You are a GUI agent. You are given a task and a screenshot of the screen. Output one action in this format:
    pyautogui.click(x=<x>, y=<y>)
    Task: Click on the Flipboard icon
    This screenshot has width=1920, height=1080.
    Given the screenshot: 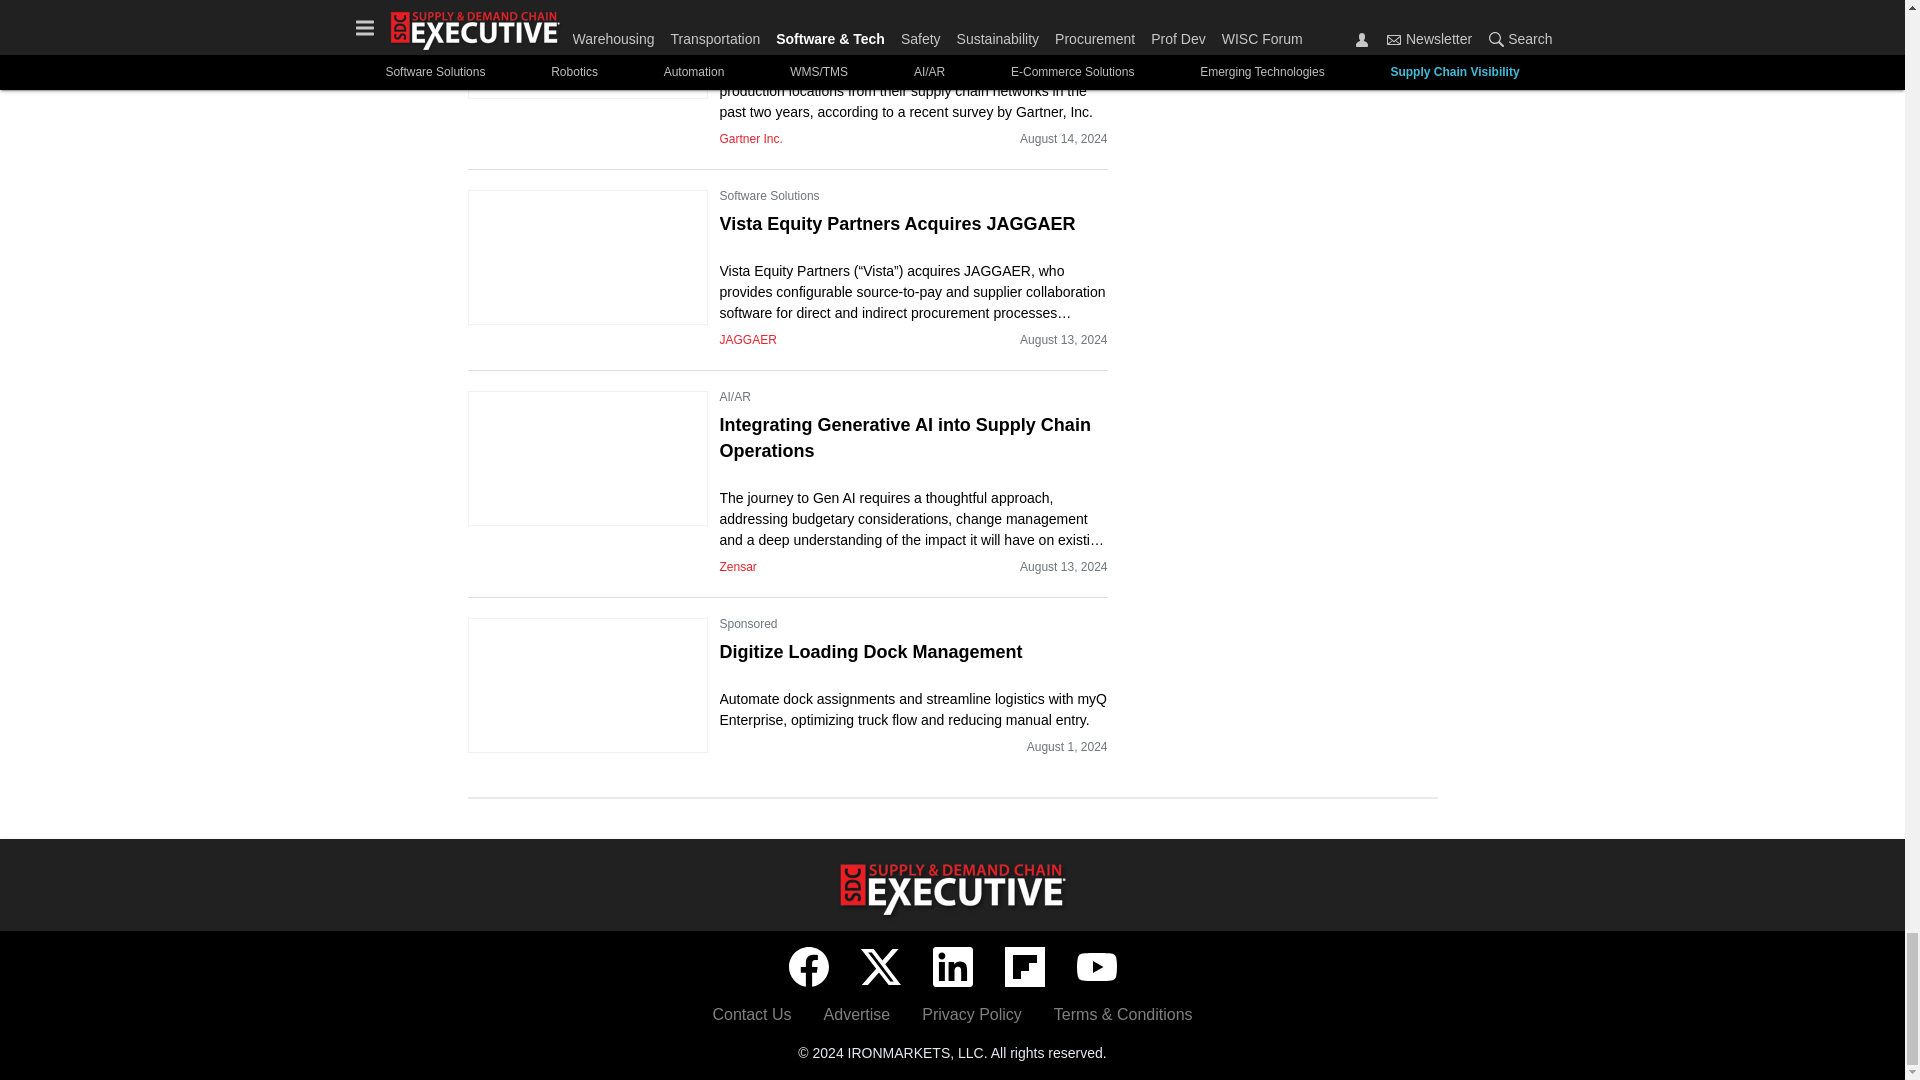 What is the action you would take?
    pyautogui.click(x=1024, y=967)
    